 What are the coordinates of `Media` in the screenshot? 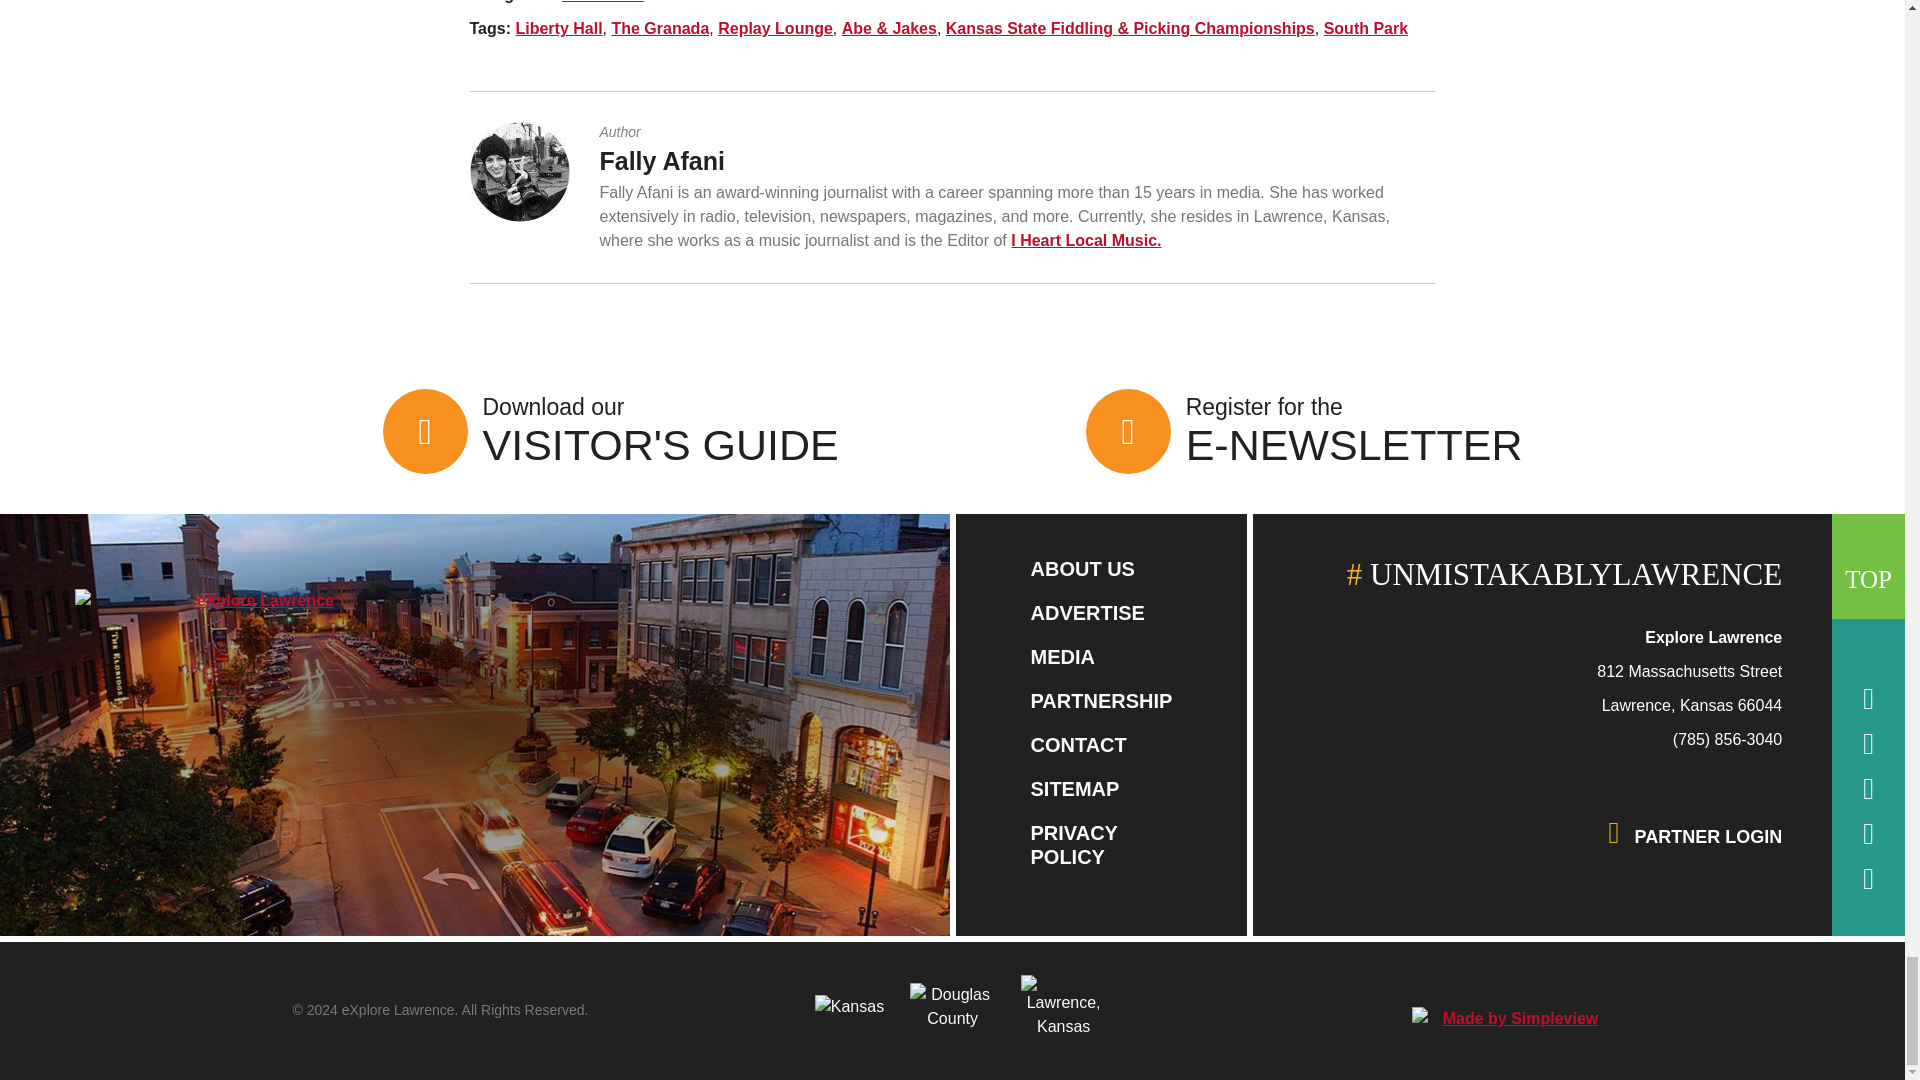 It's located at (1062, 656).